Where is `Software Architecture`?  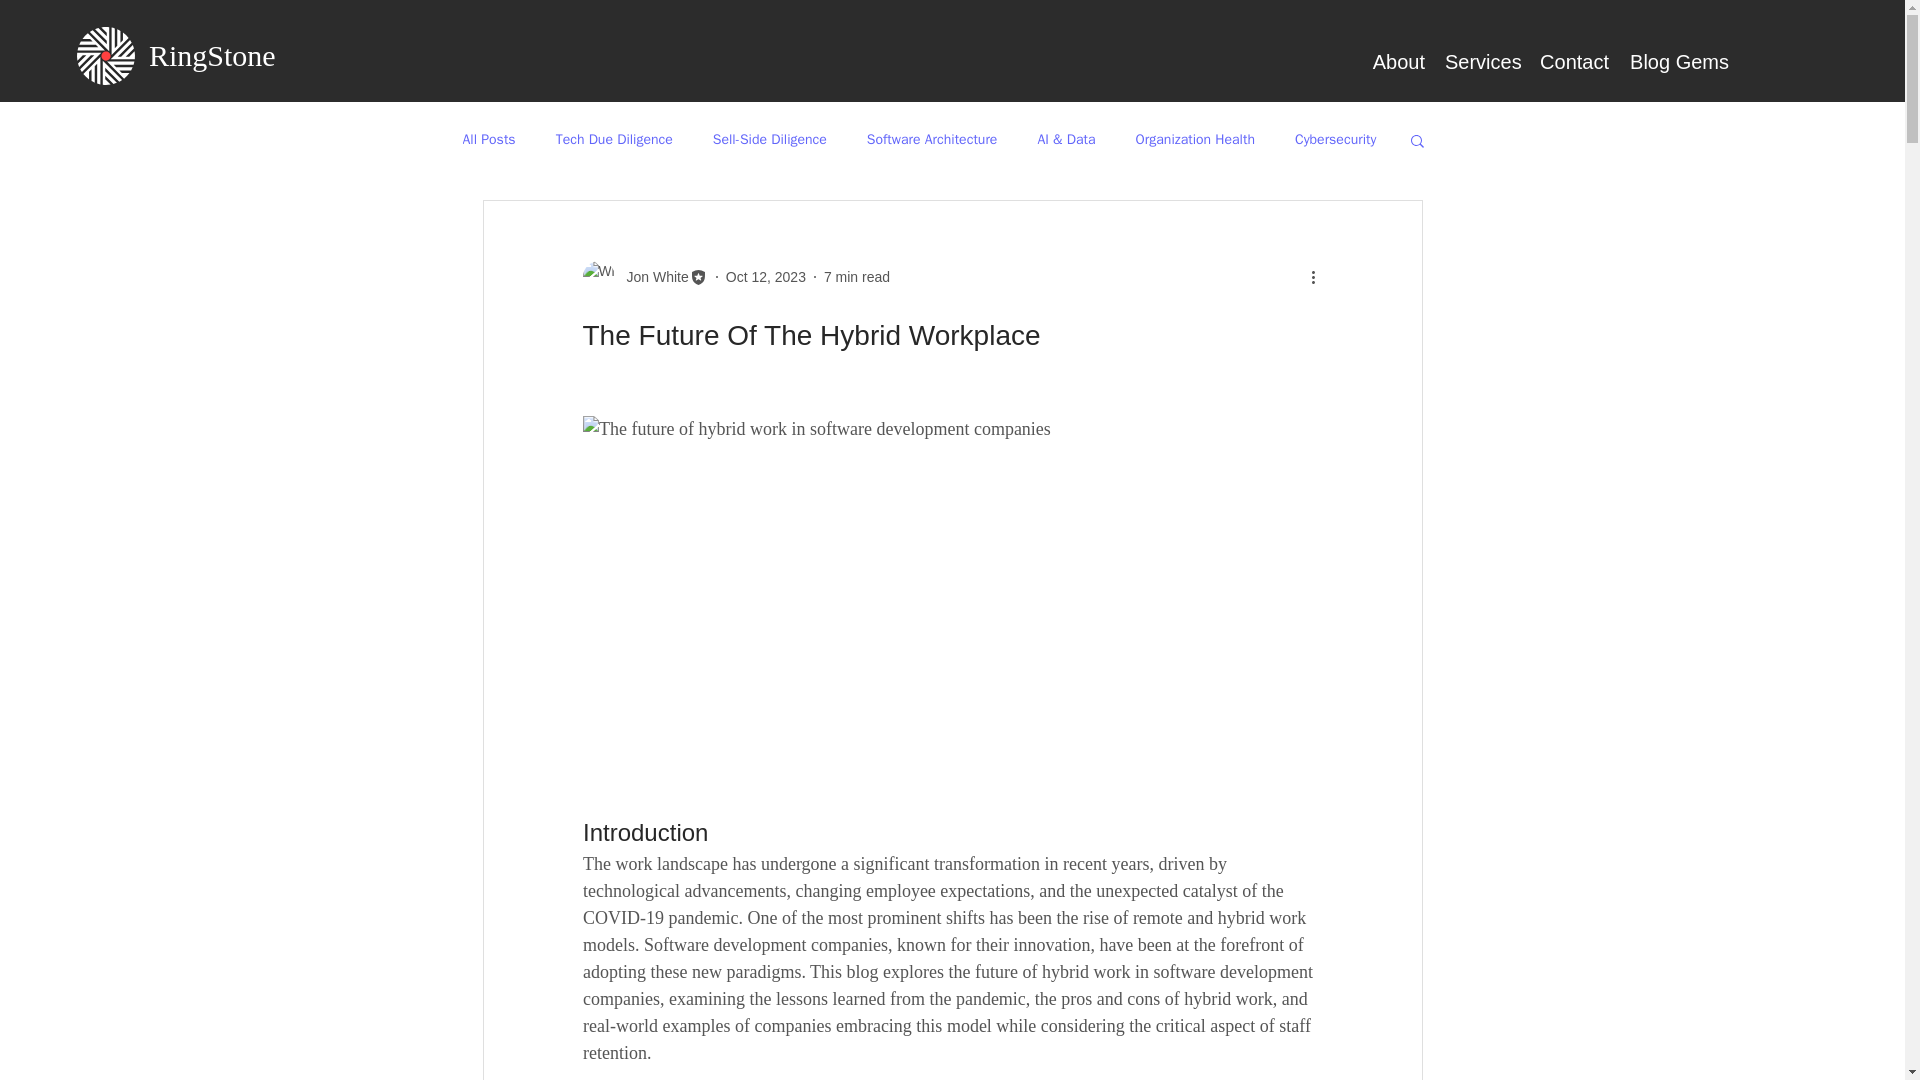 Software Architecture is located at coordinates (932, 140).